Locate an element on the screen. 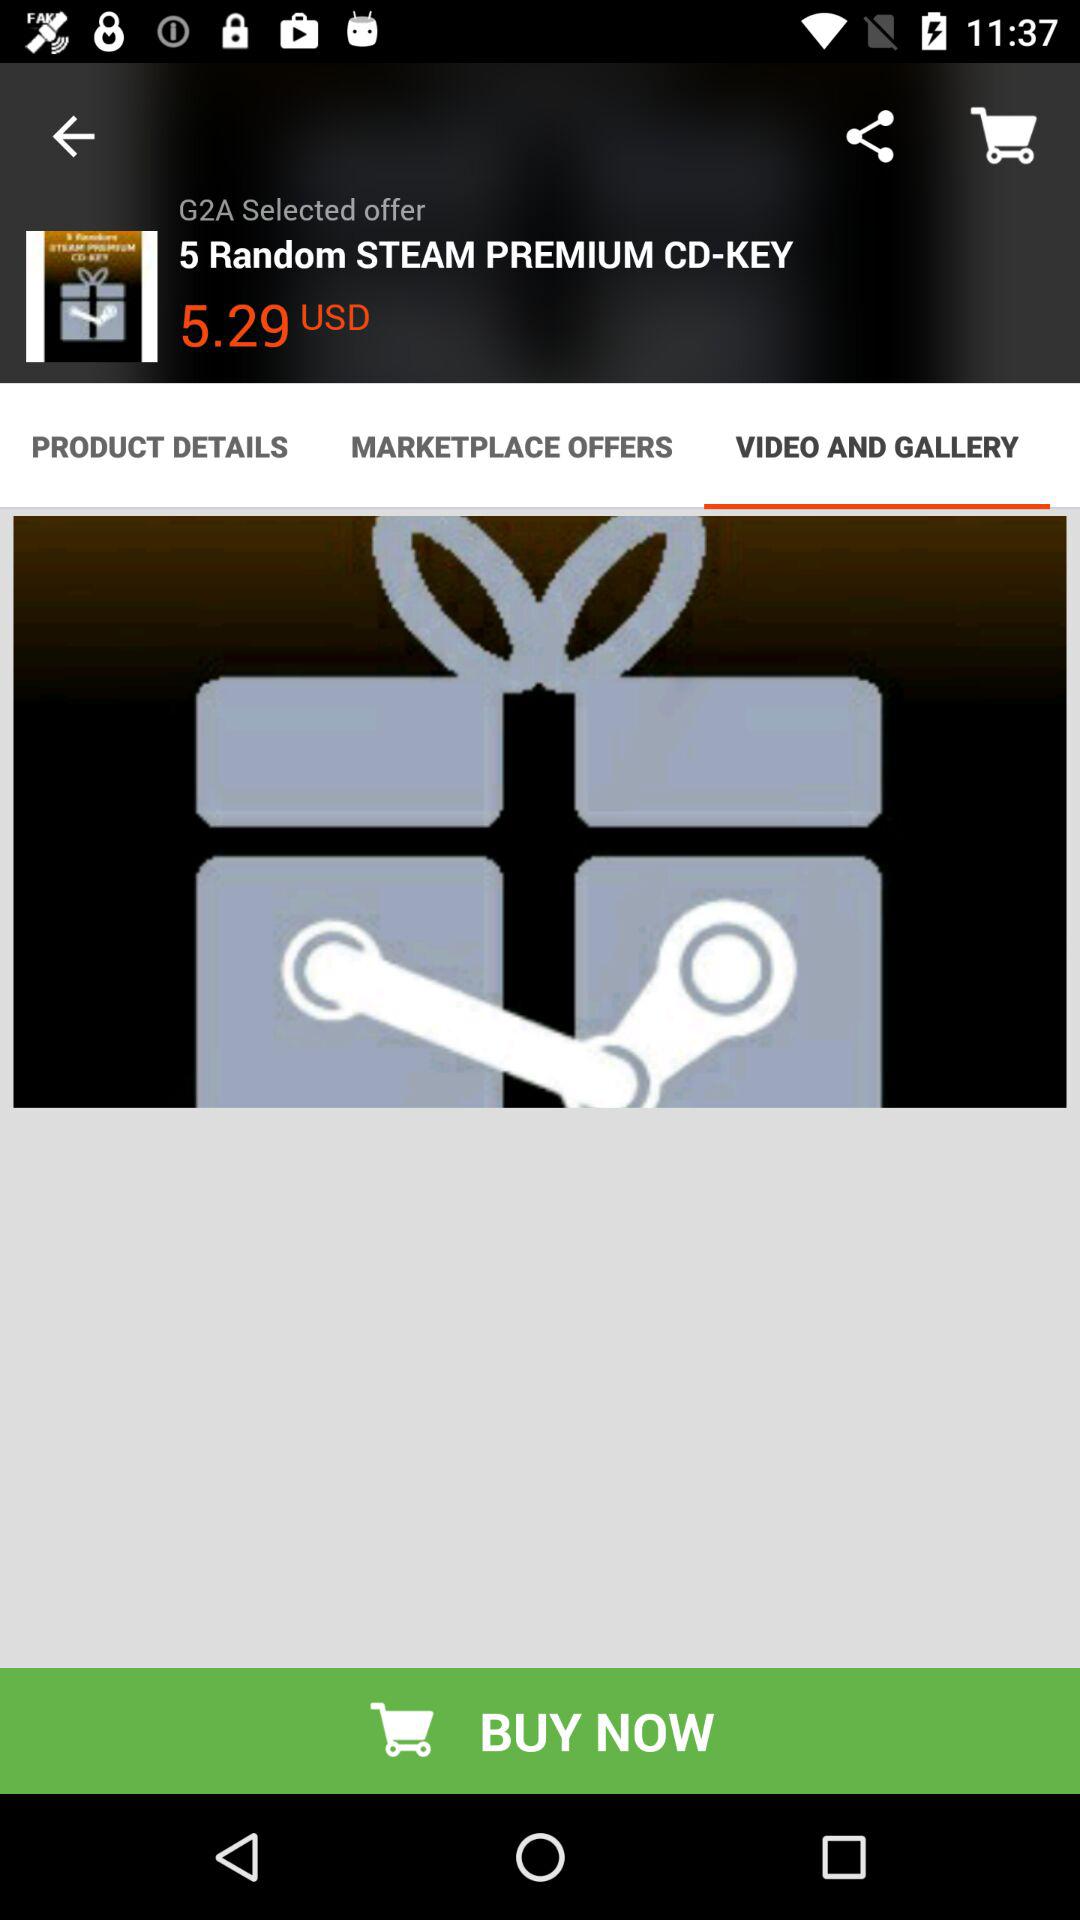 The height and width of the screenshot is (1920, 1080). launch the item to the left of the g2a selected offer item is located at coordinates (73, 136).